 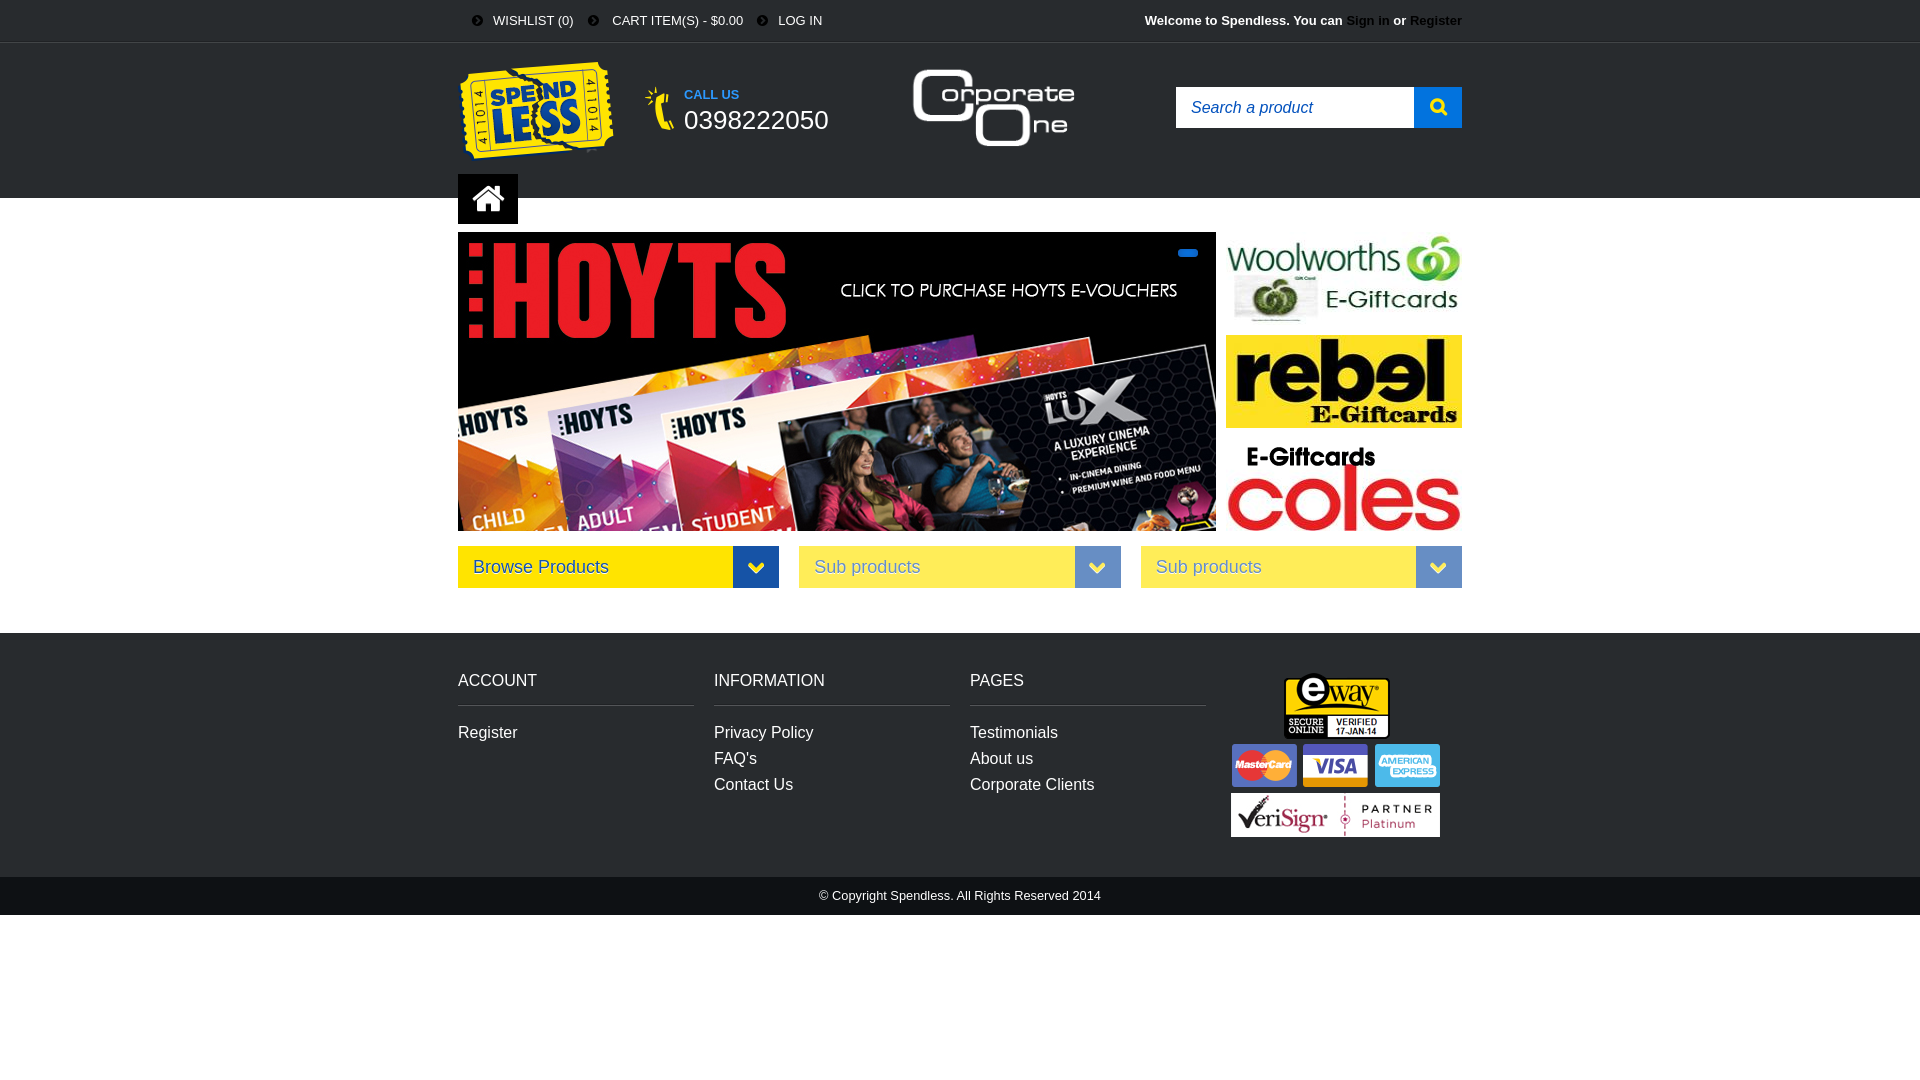 What do you see at coordinates (1438, 108) in the screenshot?
I see `Search` at bounding box center [1438, 108].